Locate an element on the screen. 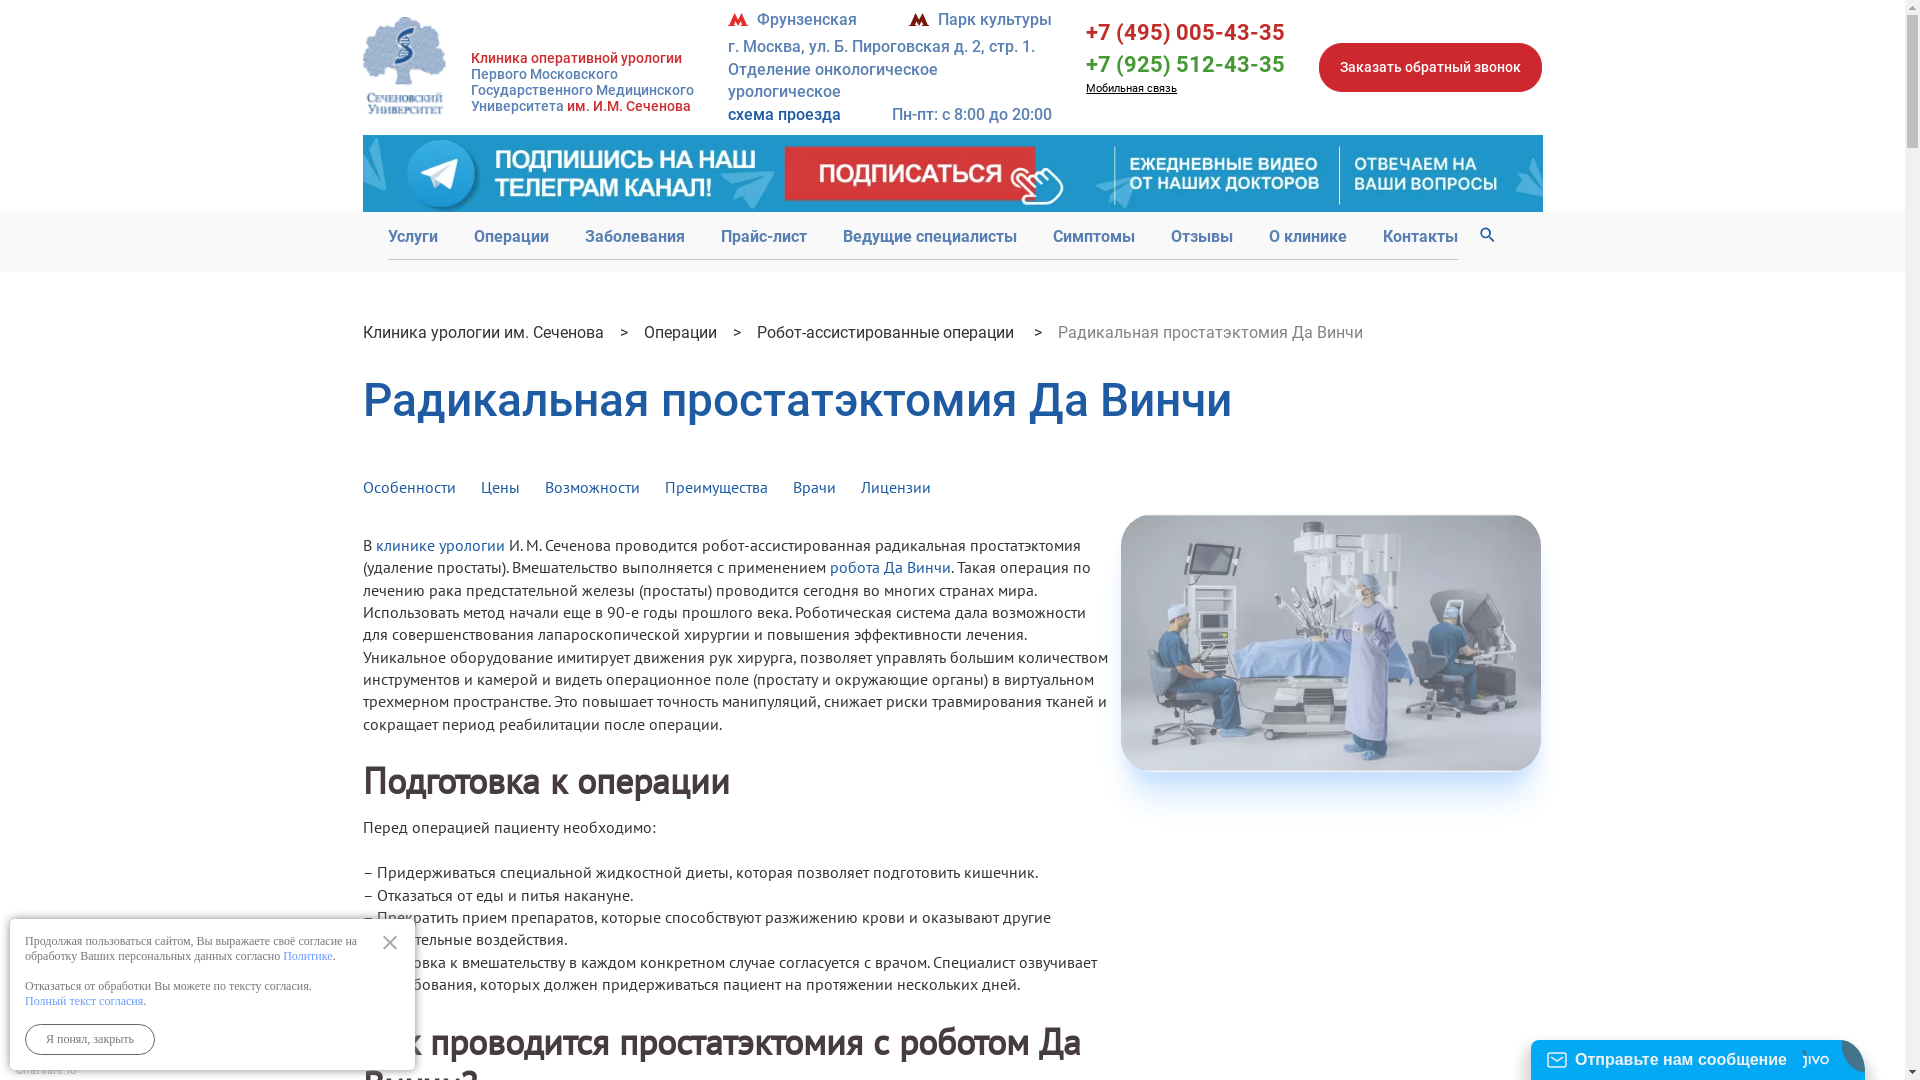 The width and height of the screenshot is (1920, 1080). +7 (925) 512-43-35 is located at coordinates (1186, 64).